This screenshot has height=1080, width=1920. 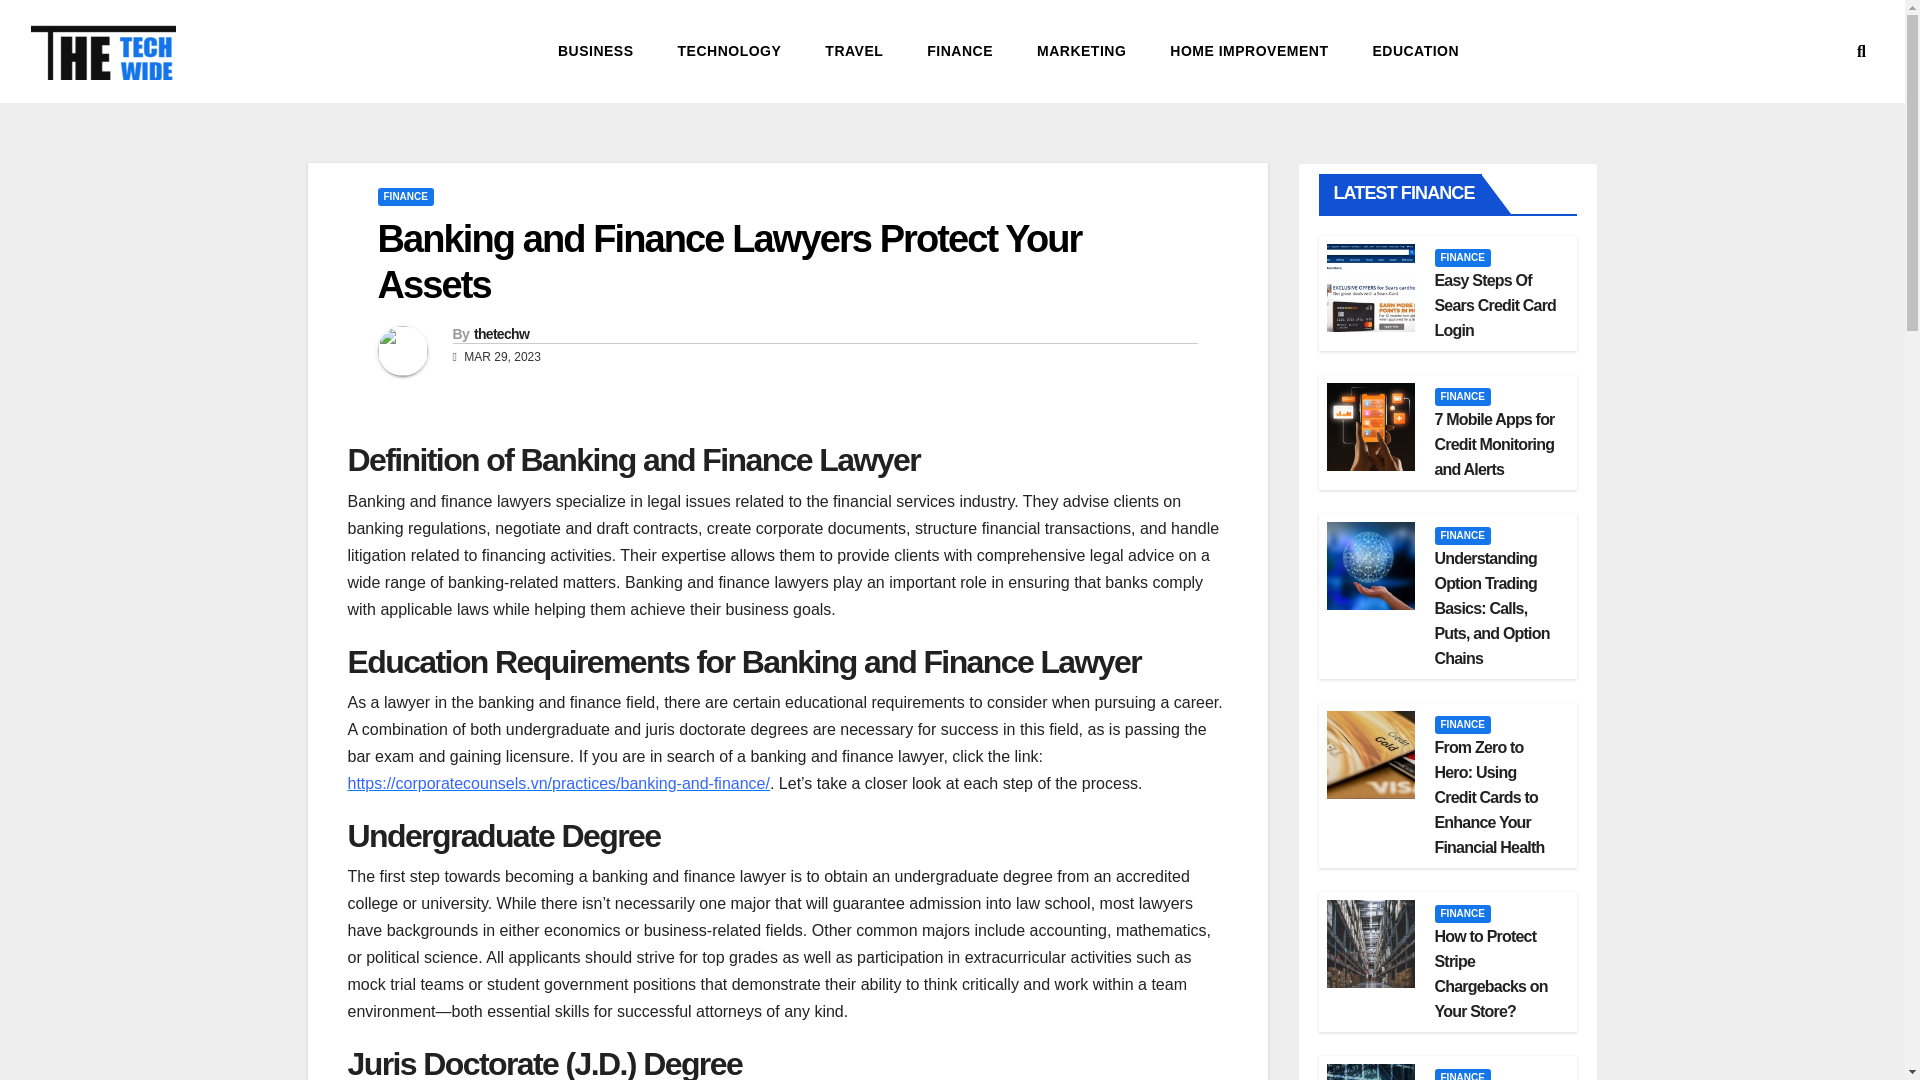 What do you see at coordinates (502, 334) in the screenshot?
I see `thetechw` at bounding box center [502, 334].